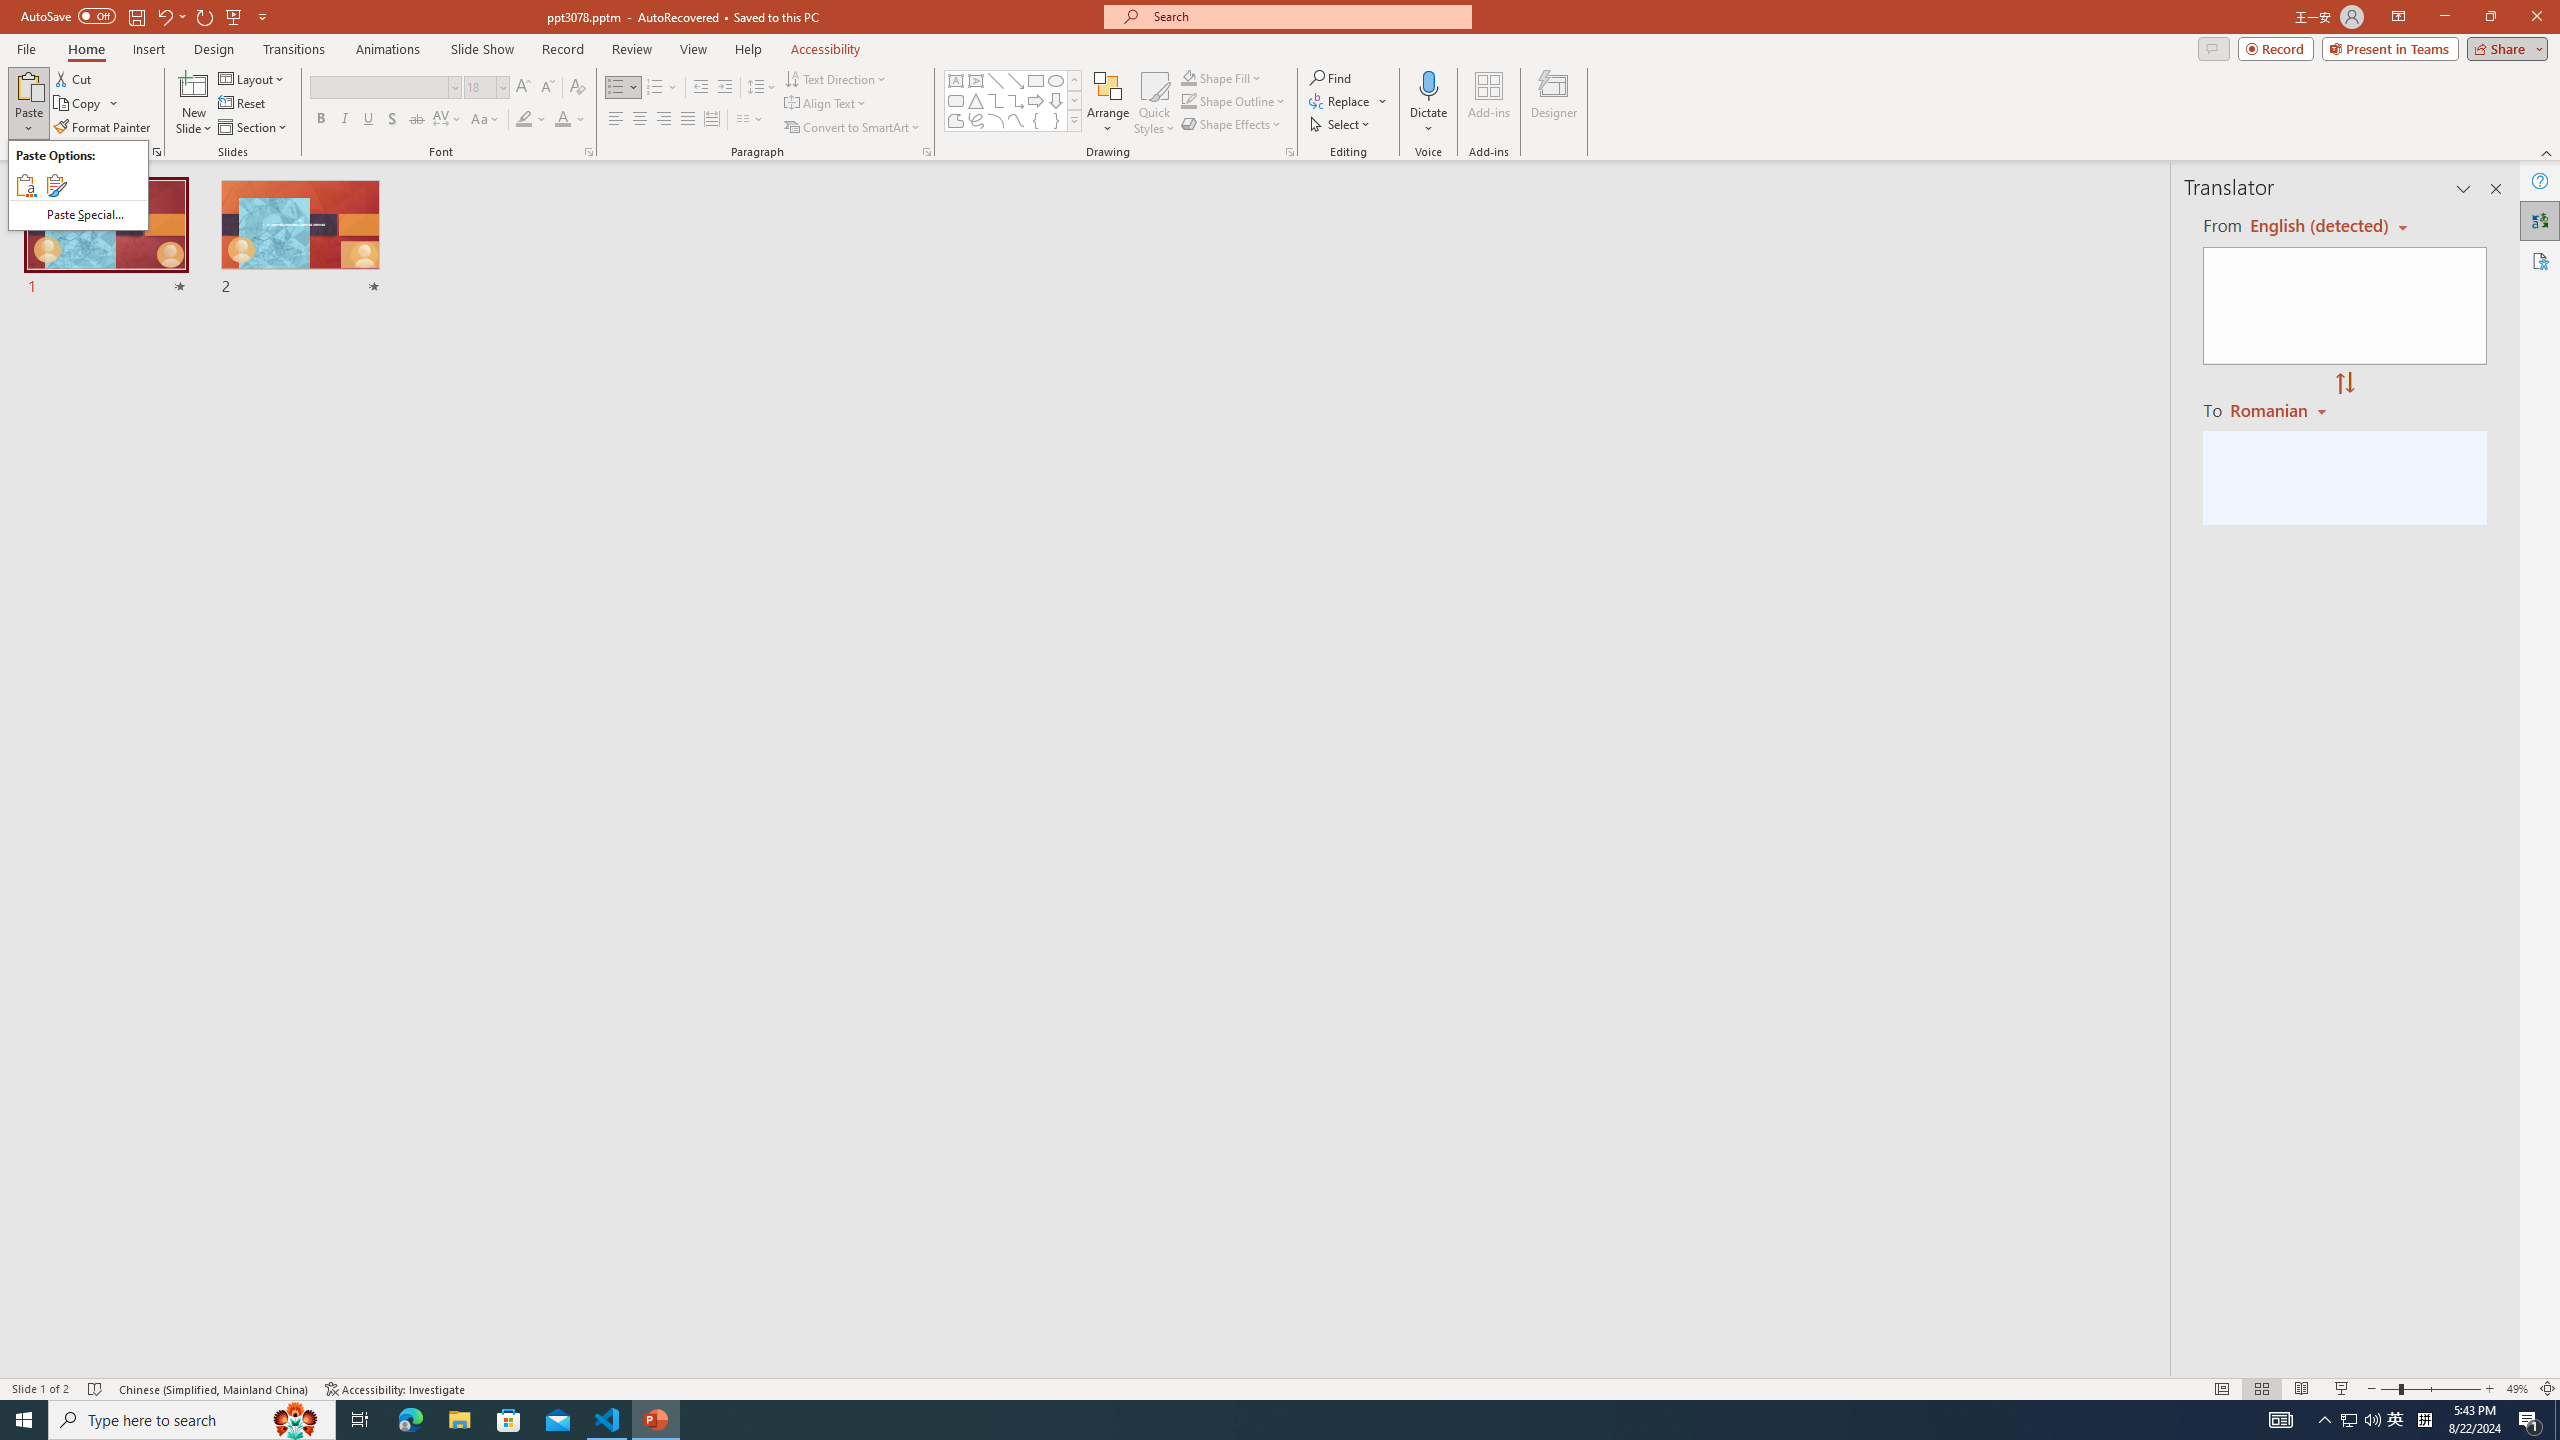 The height and width of the screenshot is (1440, 2560). Describe the element at coordinates (570, 120) in the screenshot. I see `Font Color` at that location.